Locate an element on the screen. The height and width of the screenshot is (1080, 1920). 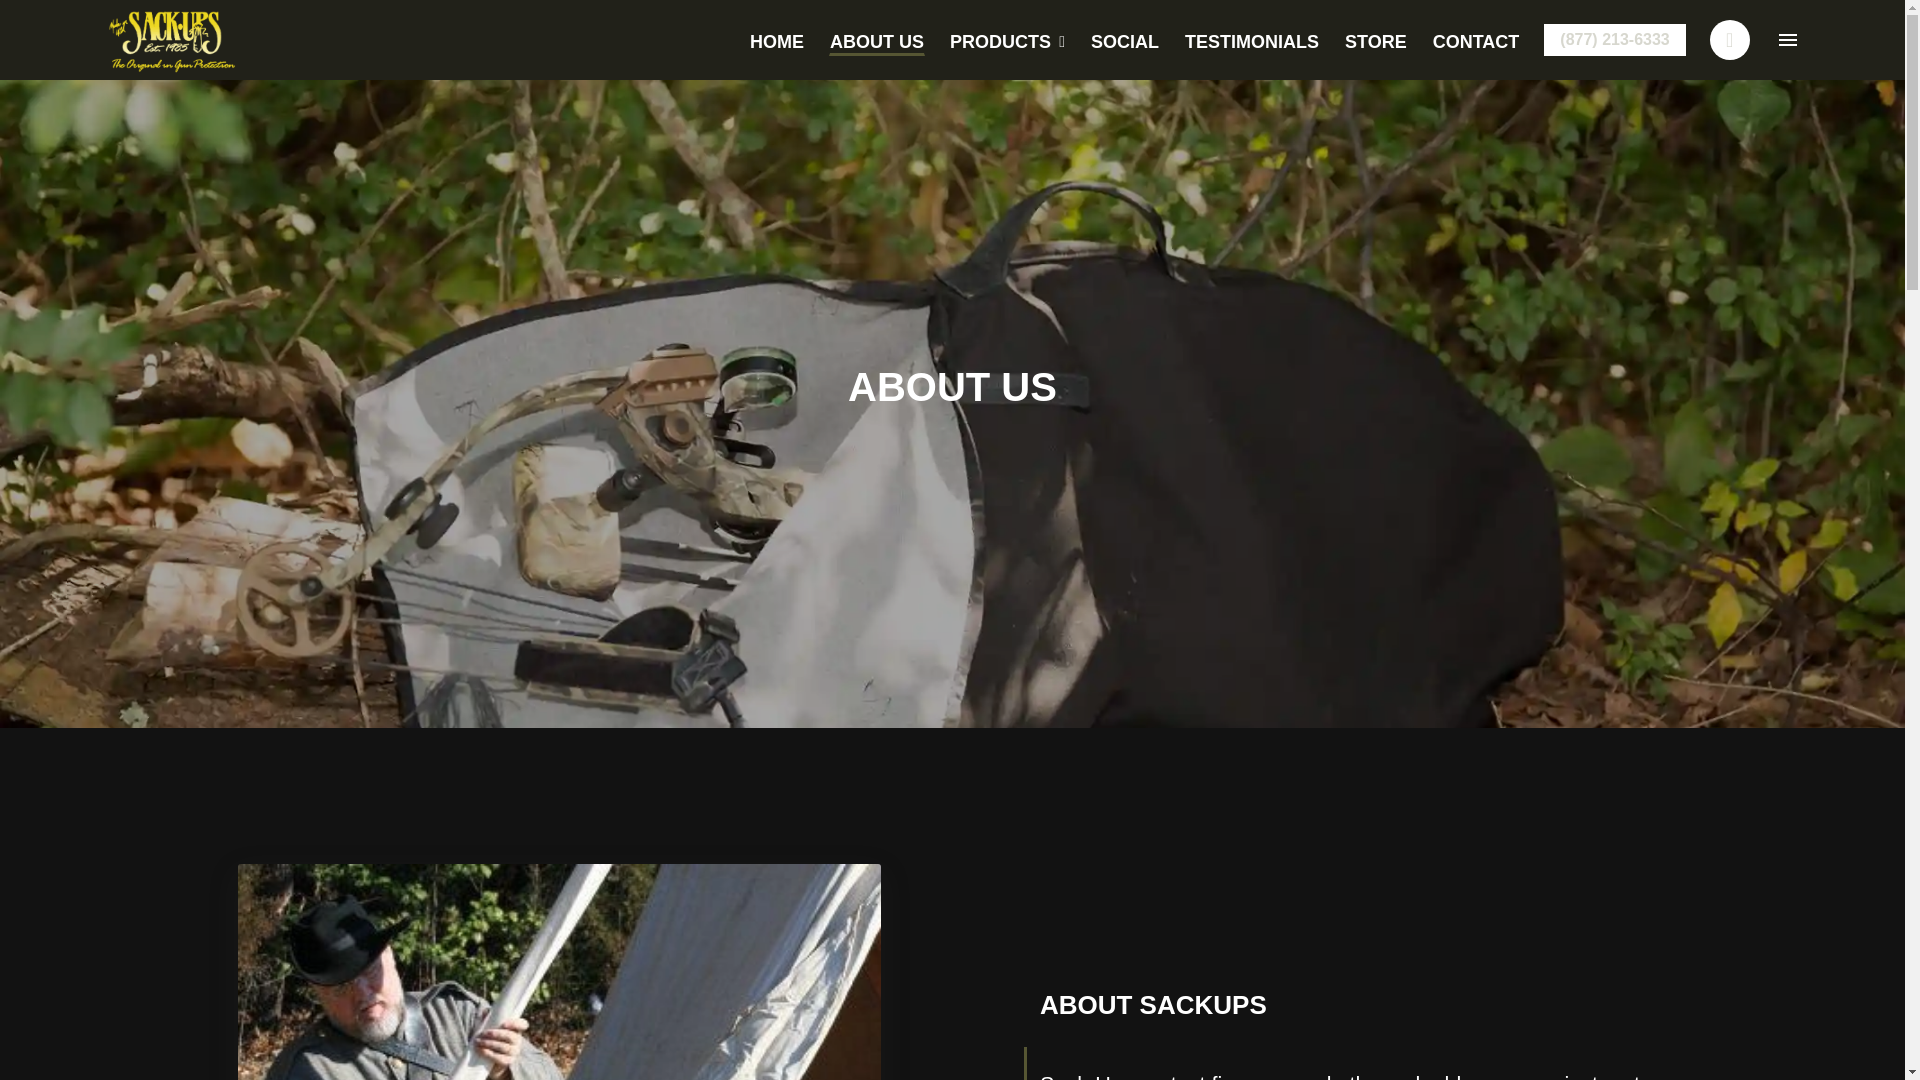
SOCIAL is located at coordinates (1124, 40).